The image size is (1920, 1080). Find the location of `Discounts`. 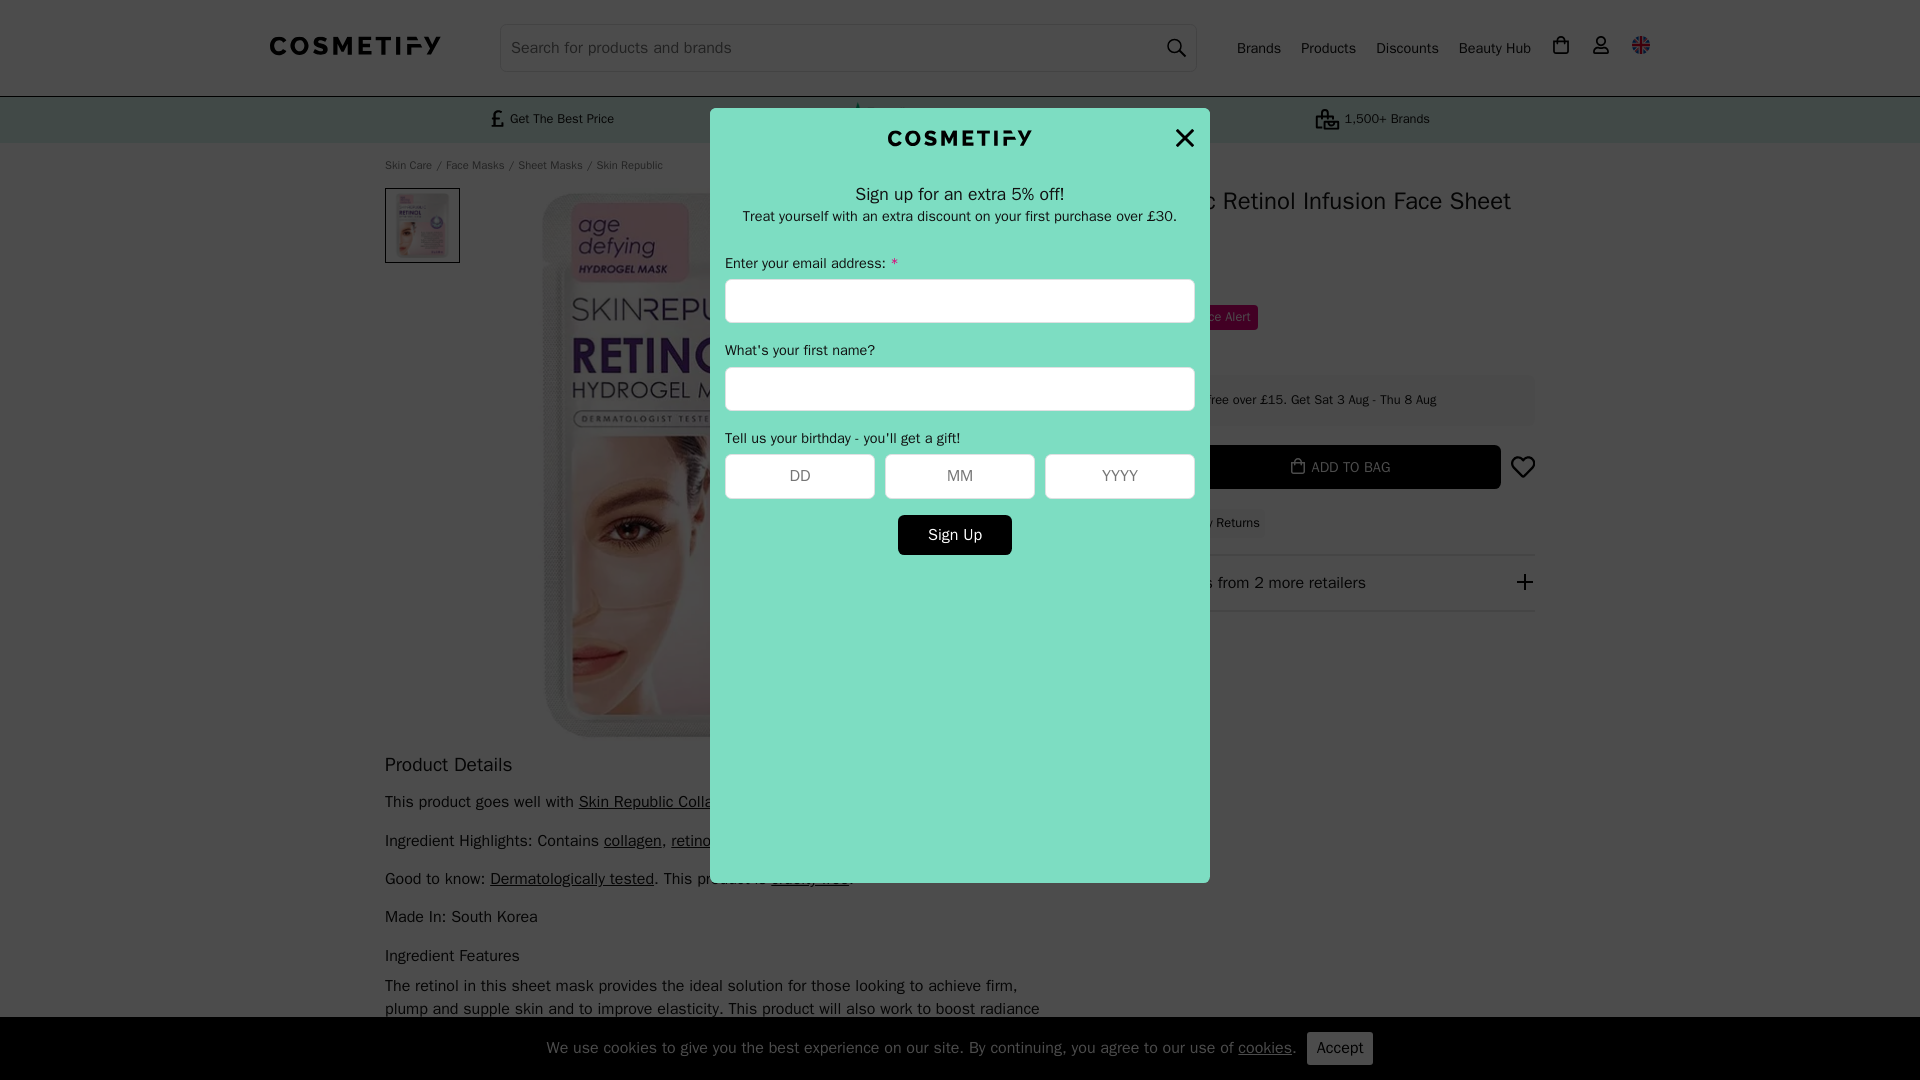

Discounts is located at coordinates (1407, 48).